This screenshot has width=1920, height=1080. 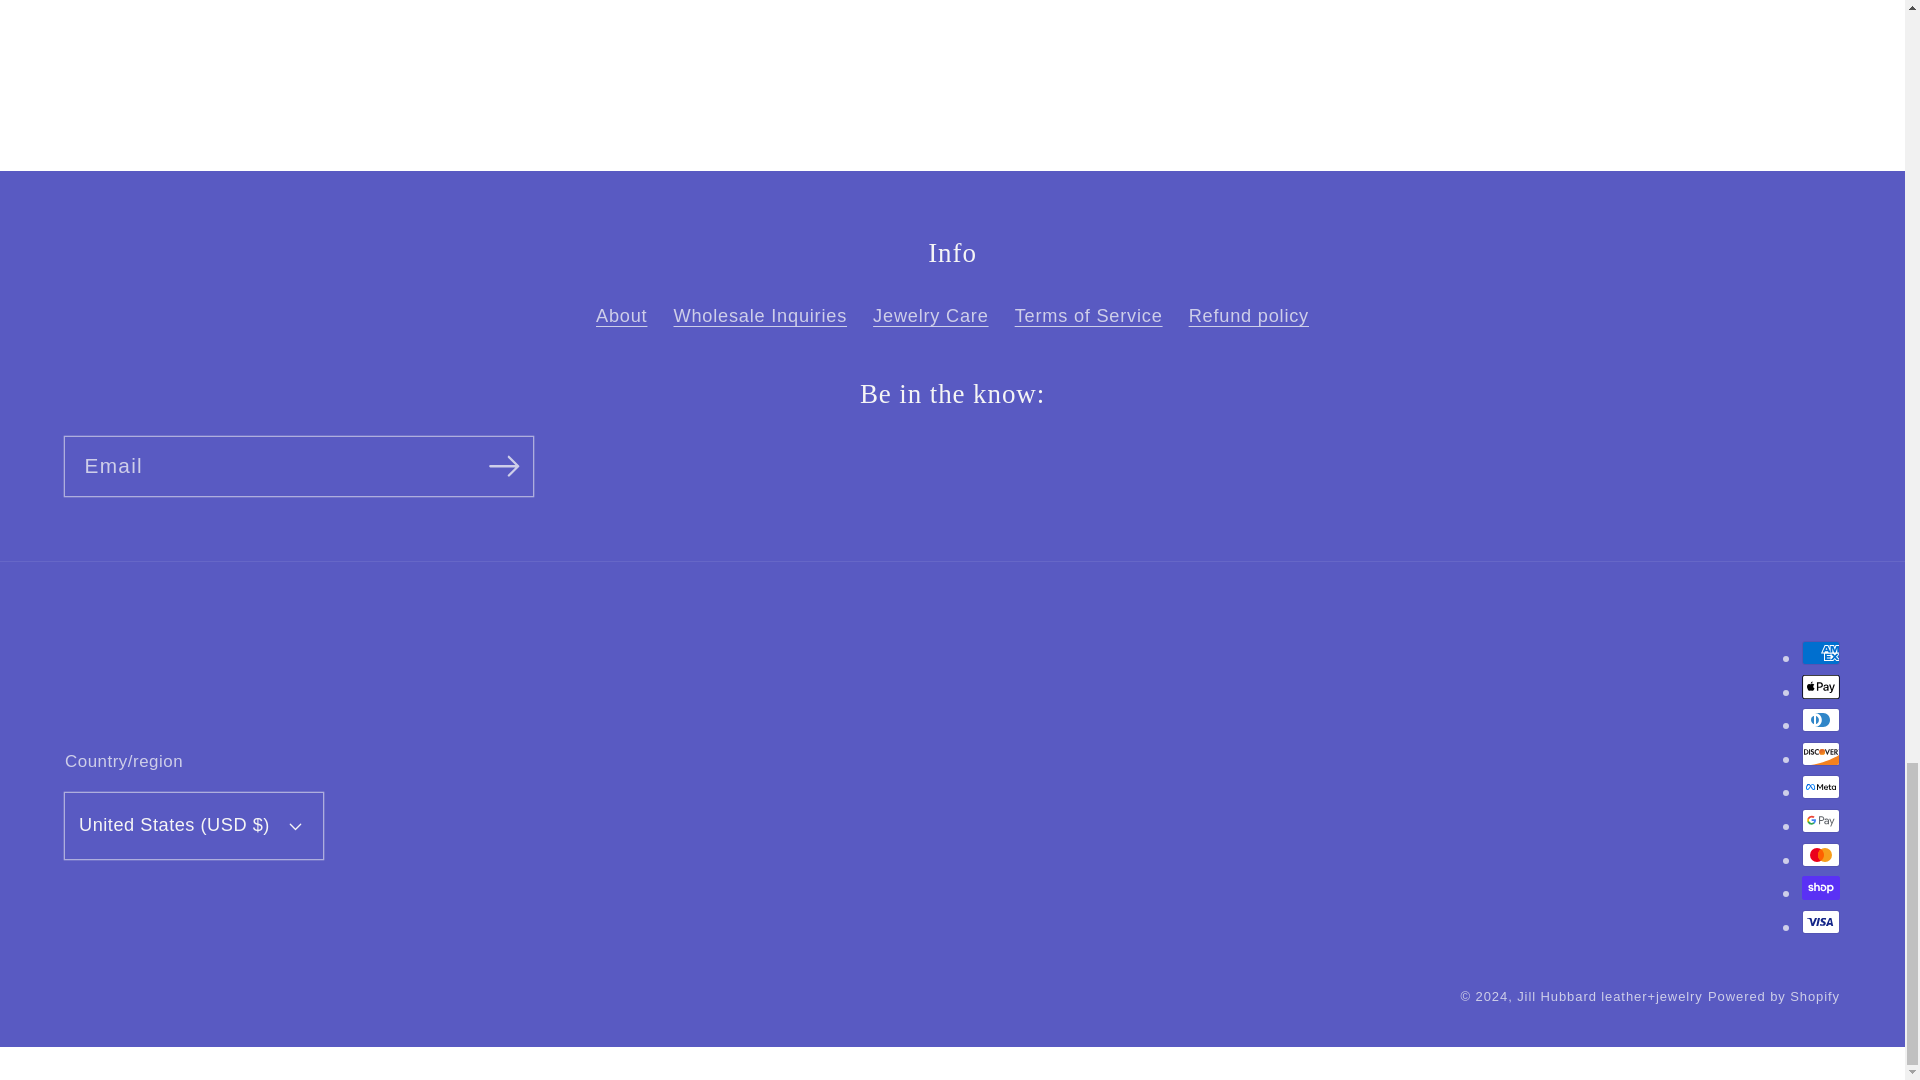 What do you see at coordinates (1820, 720) in the screenshot?
I see `Diners Club` at bounding box center [1820, 720].